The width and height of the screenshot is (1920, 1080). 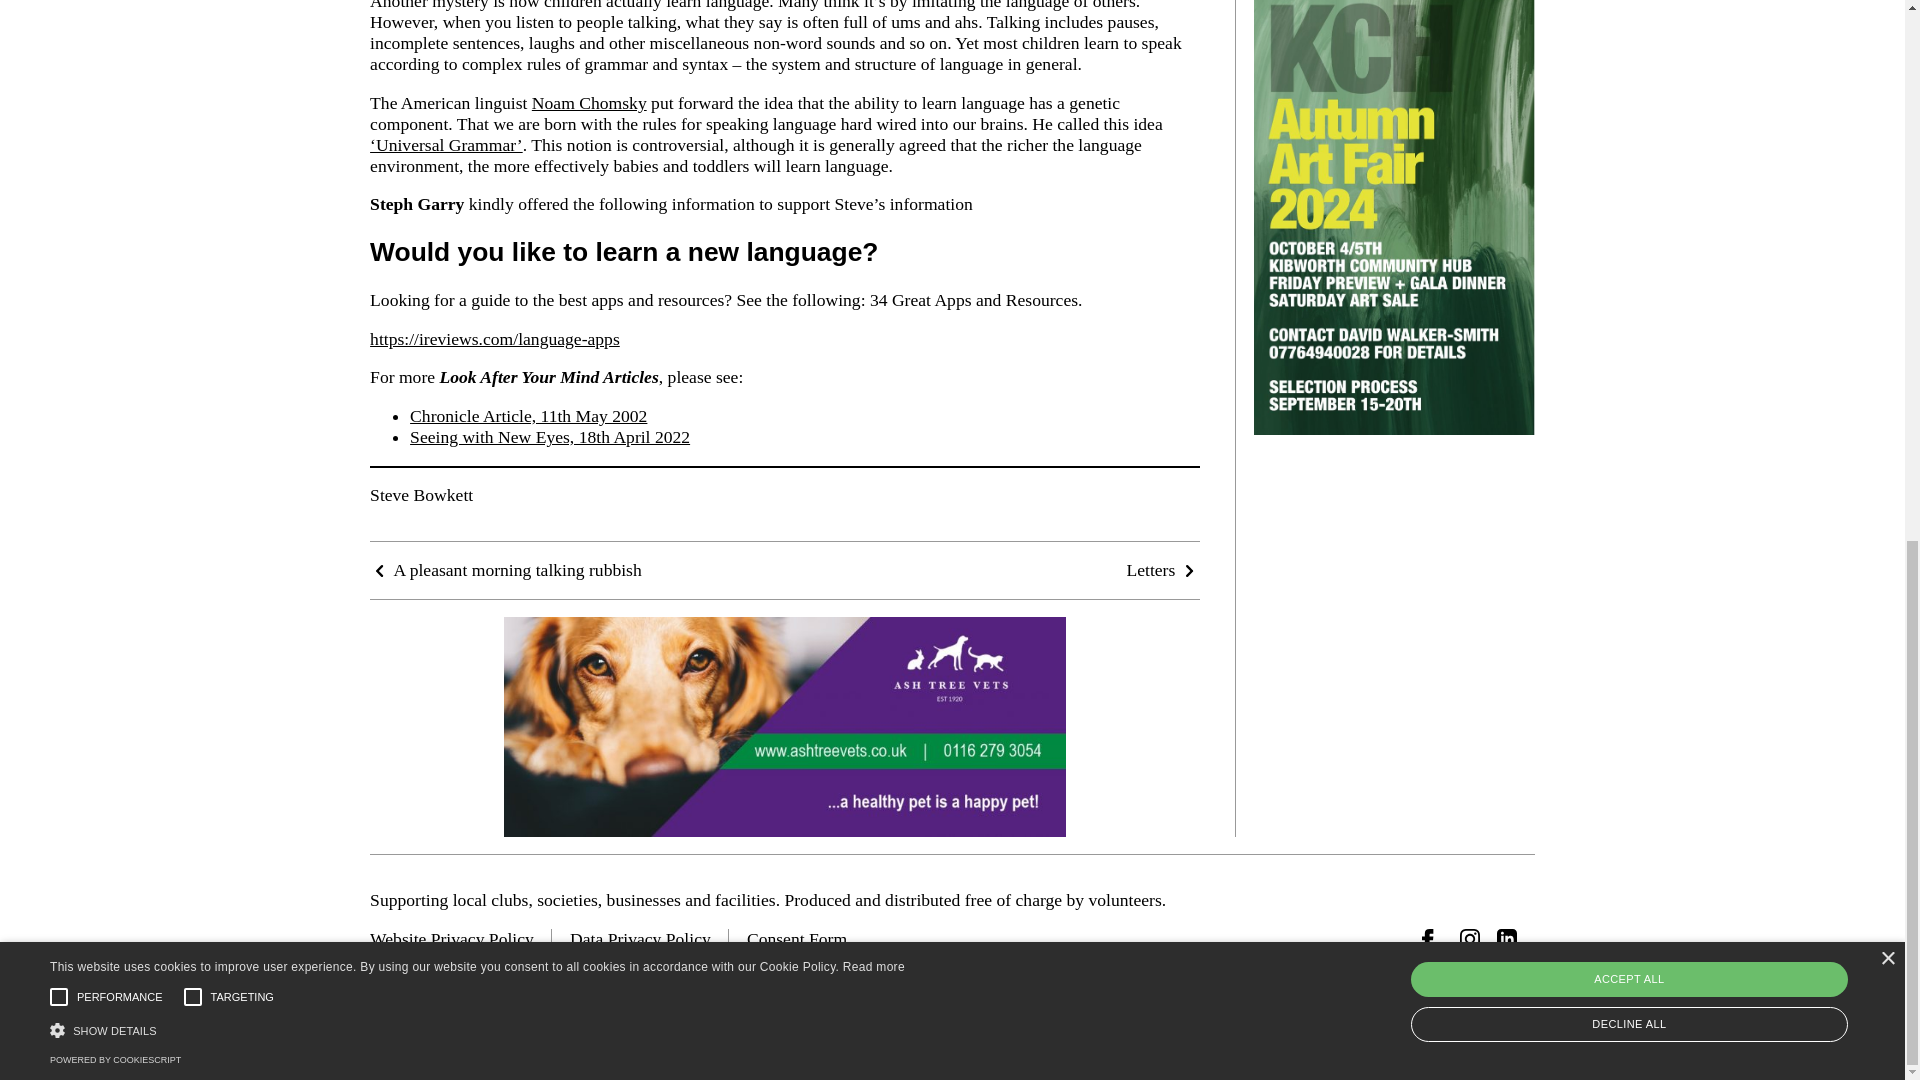 I want to click on Follow us on Instagram, so click(x=1470, y=938).